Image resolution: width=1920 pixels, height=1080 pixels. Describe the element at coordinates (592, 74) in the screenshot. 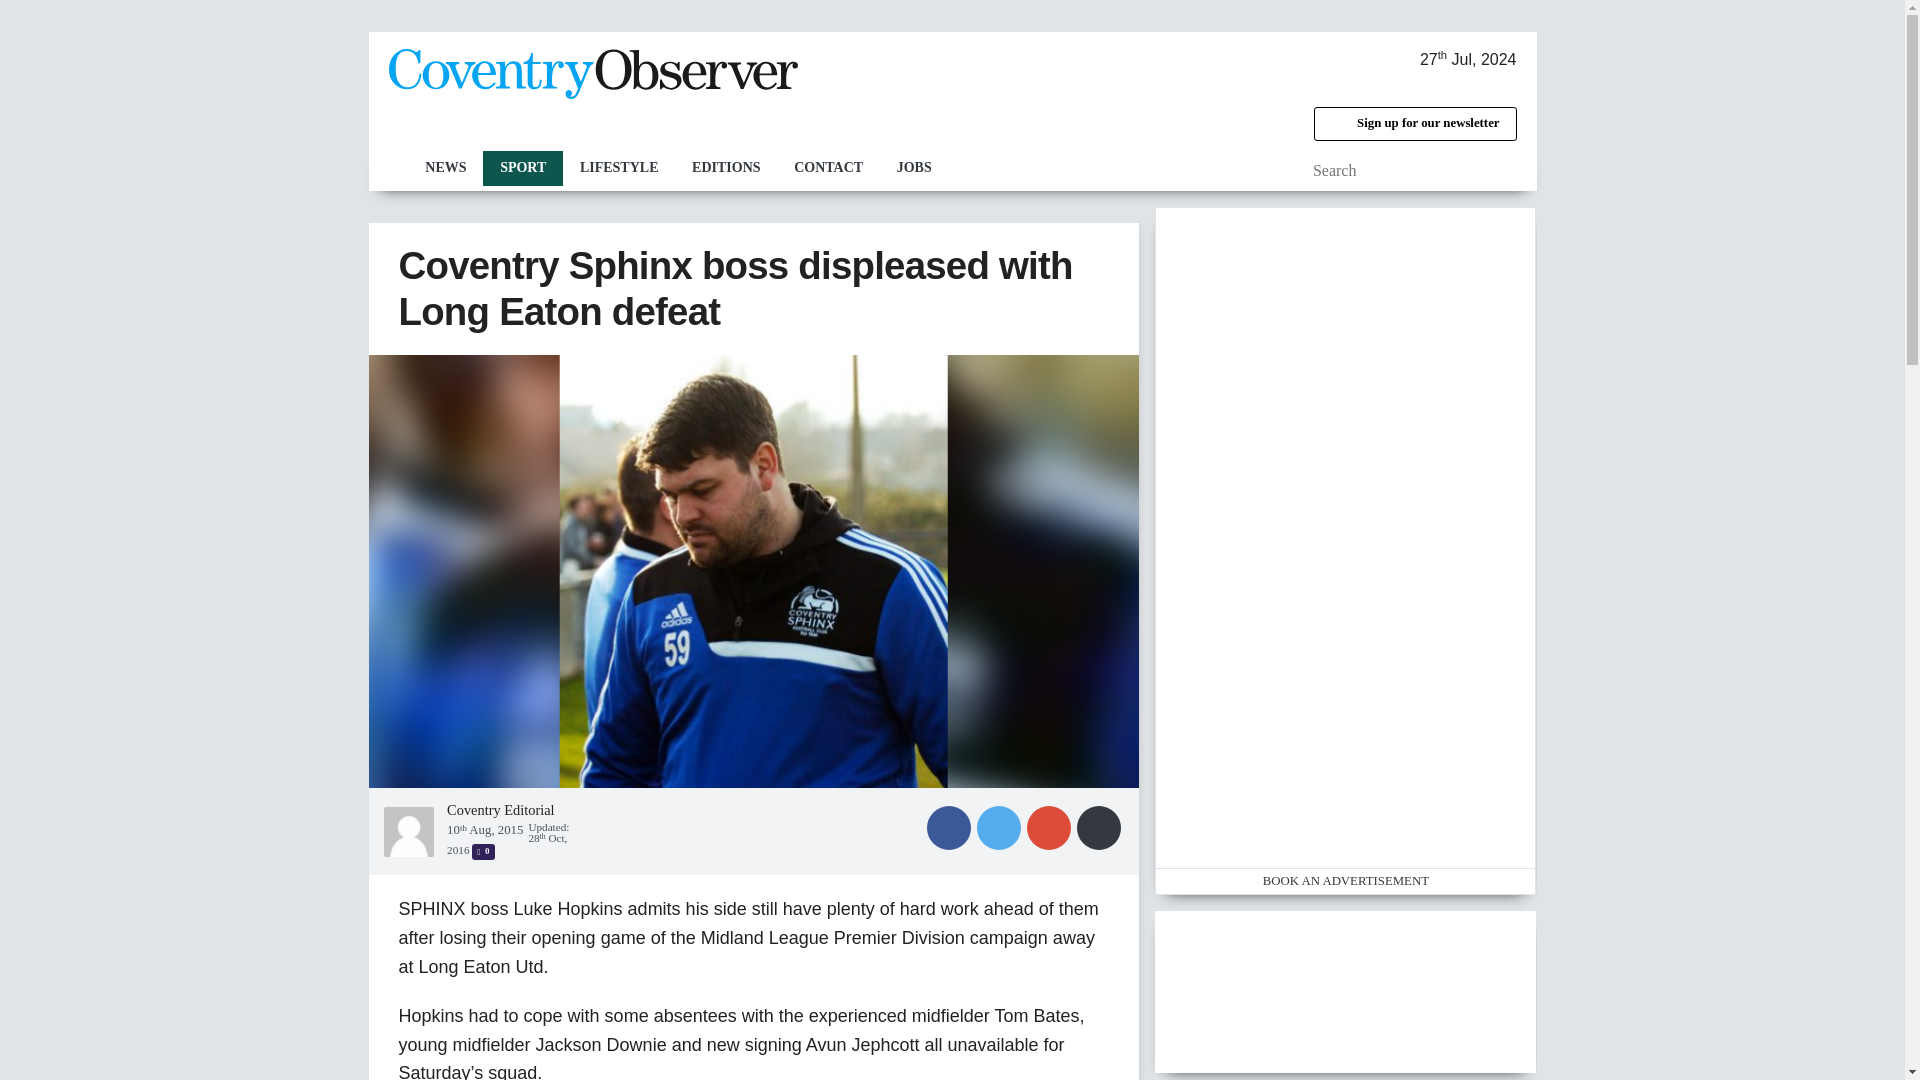

I see `The Coventry Observer` at that location.